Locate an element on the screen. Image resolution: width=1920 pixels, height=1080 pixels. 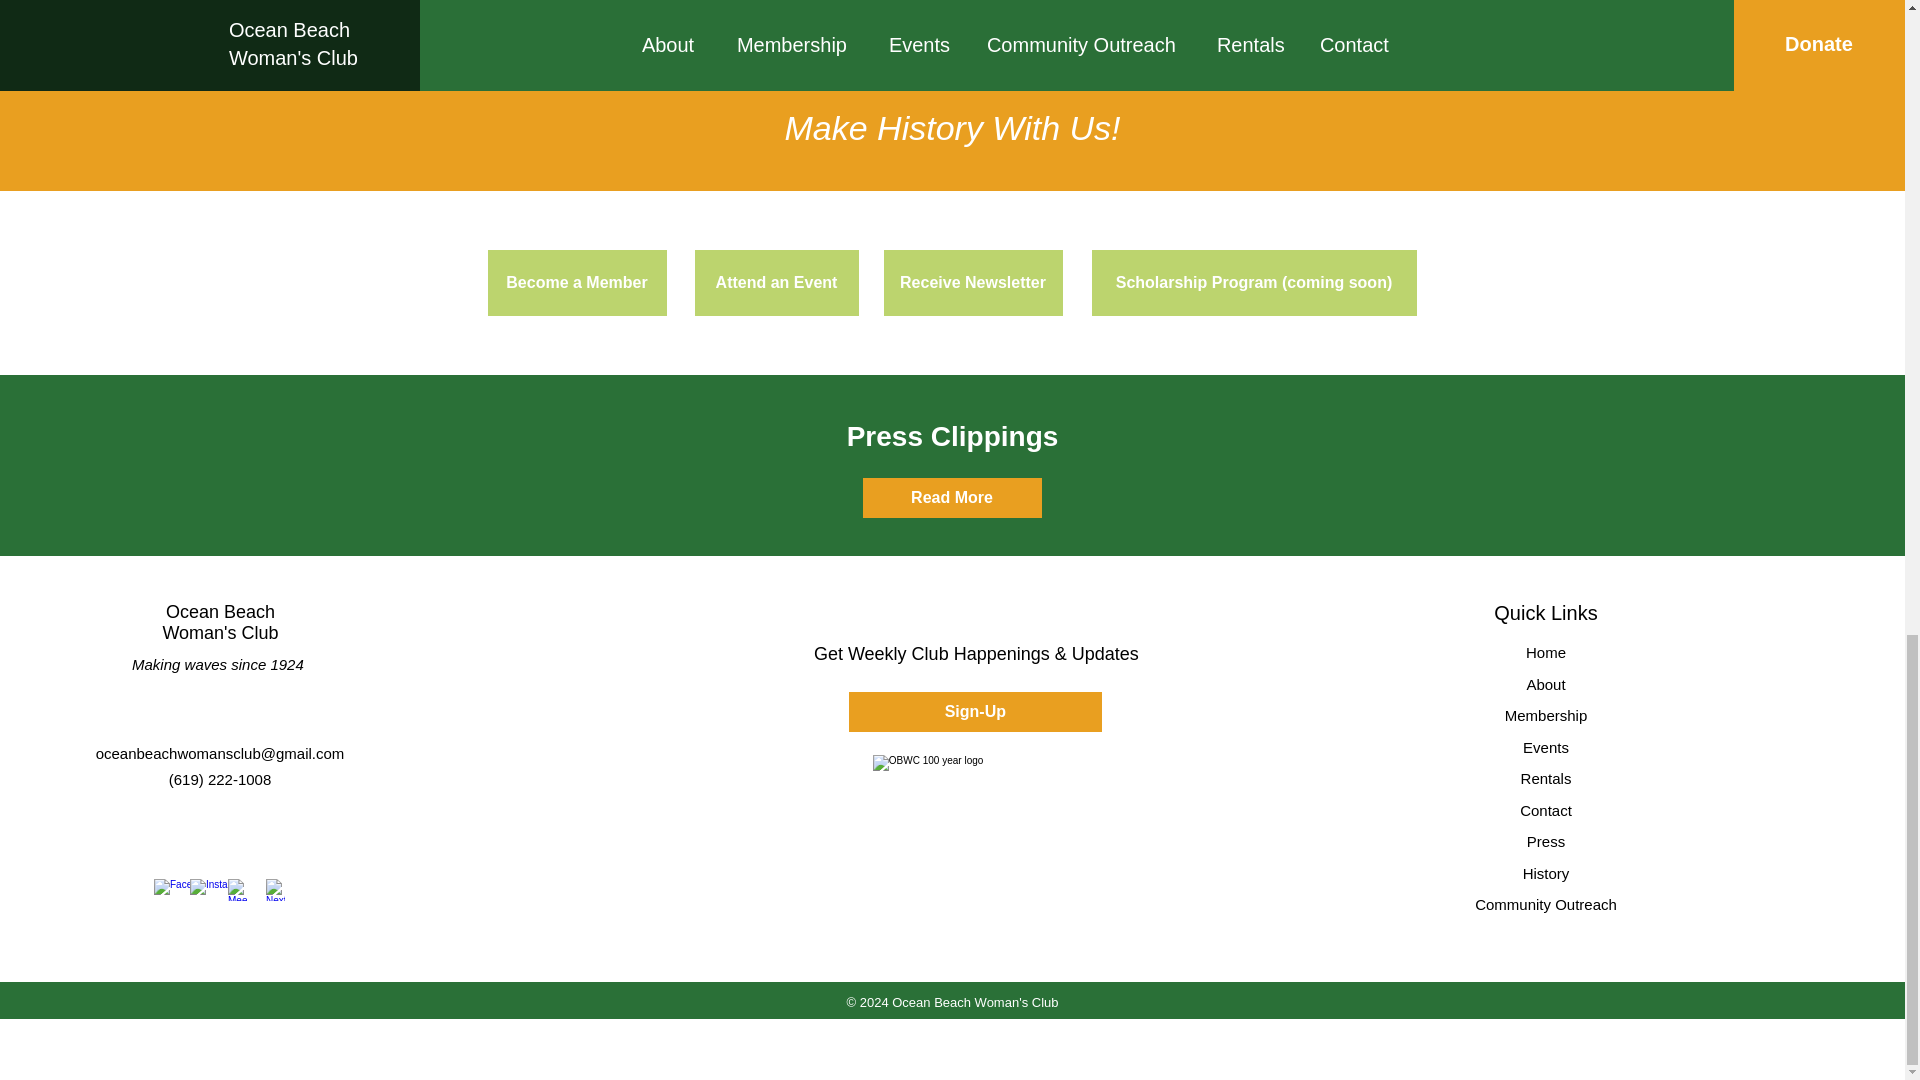
Read More is located at coordinates (951, 498).